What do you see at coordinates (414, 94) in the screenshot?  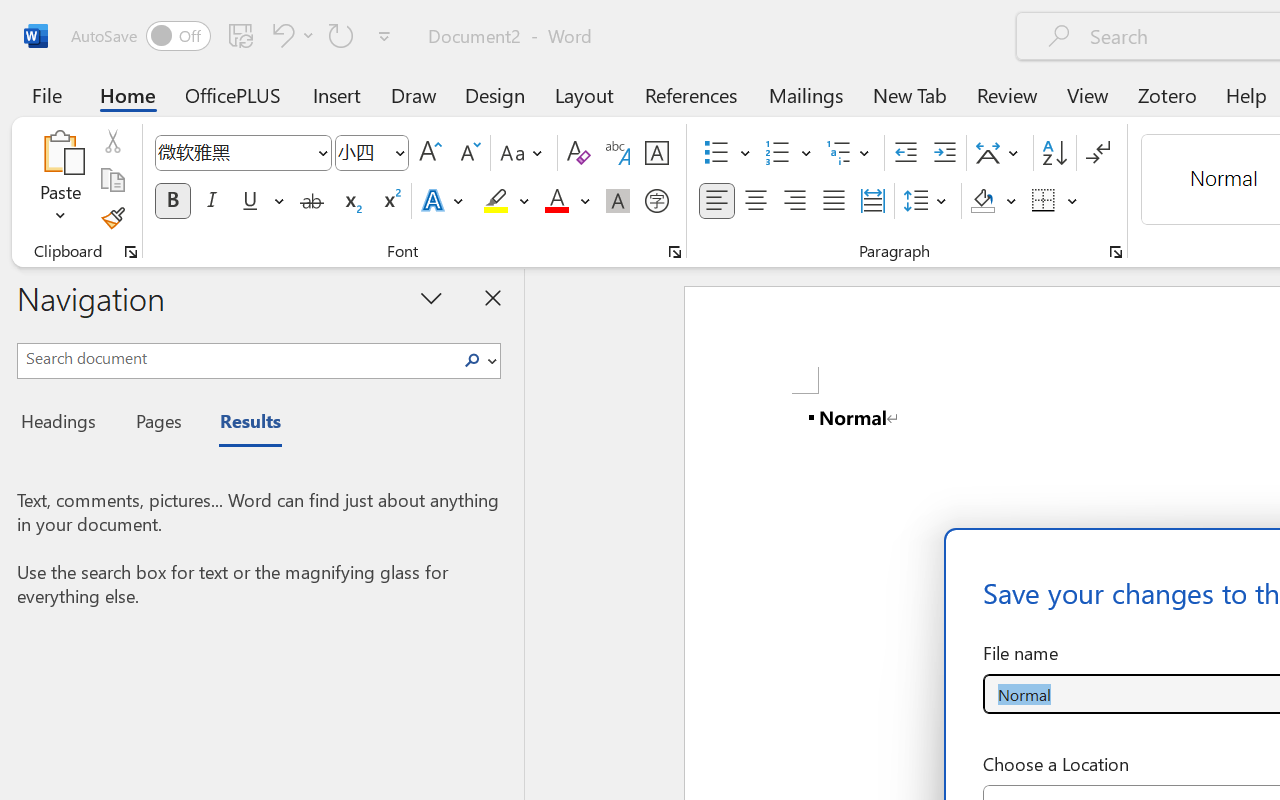 I see `Draw` at bounding box center [414, 94].